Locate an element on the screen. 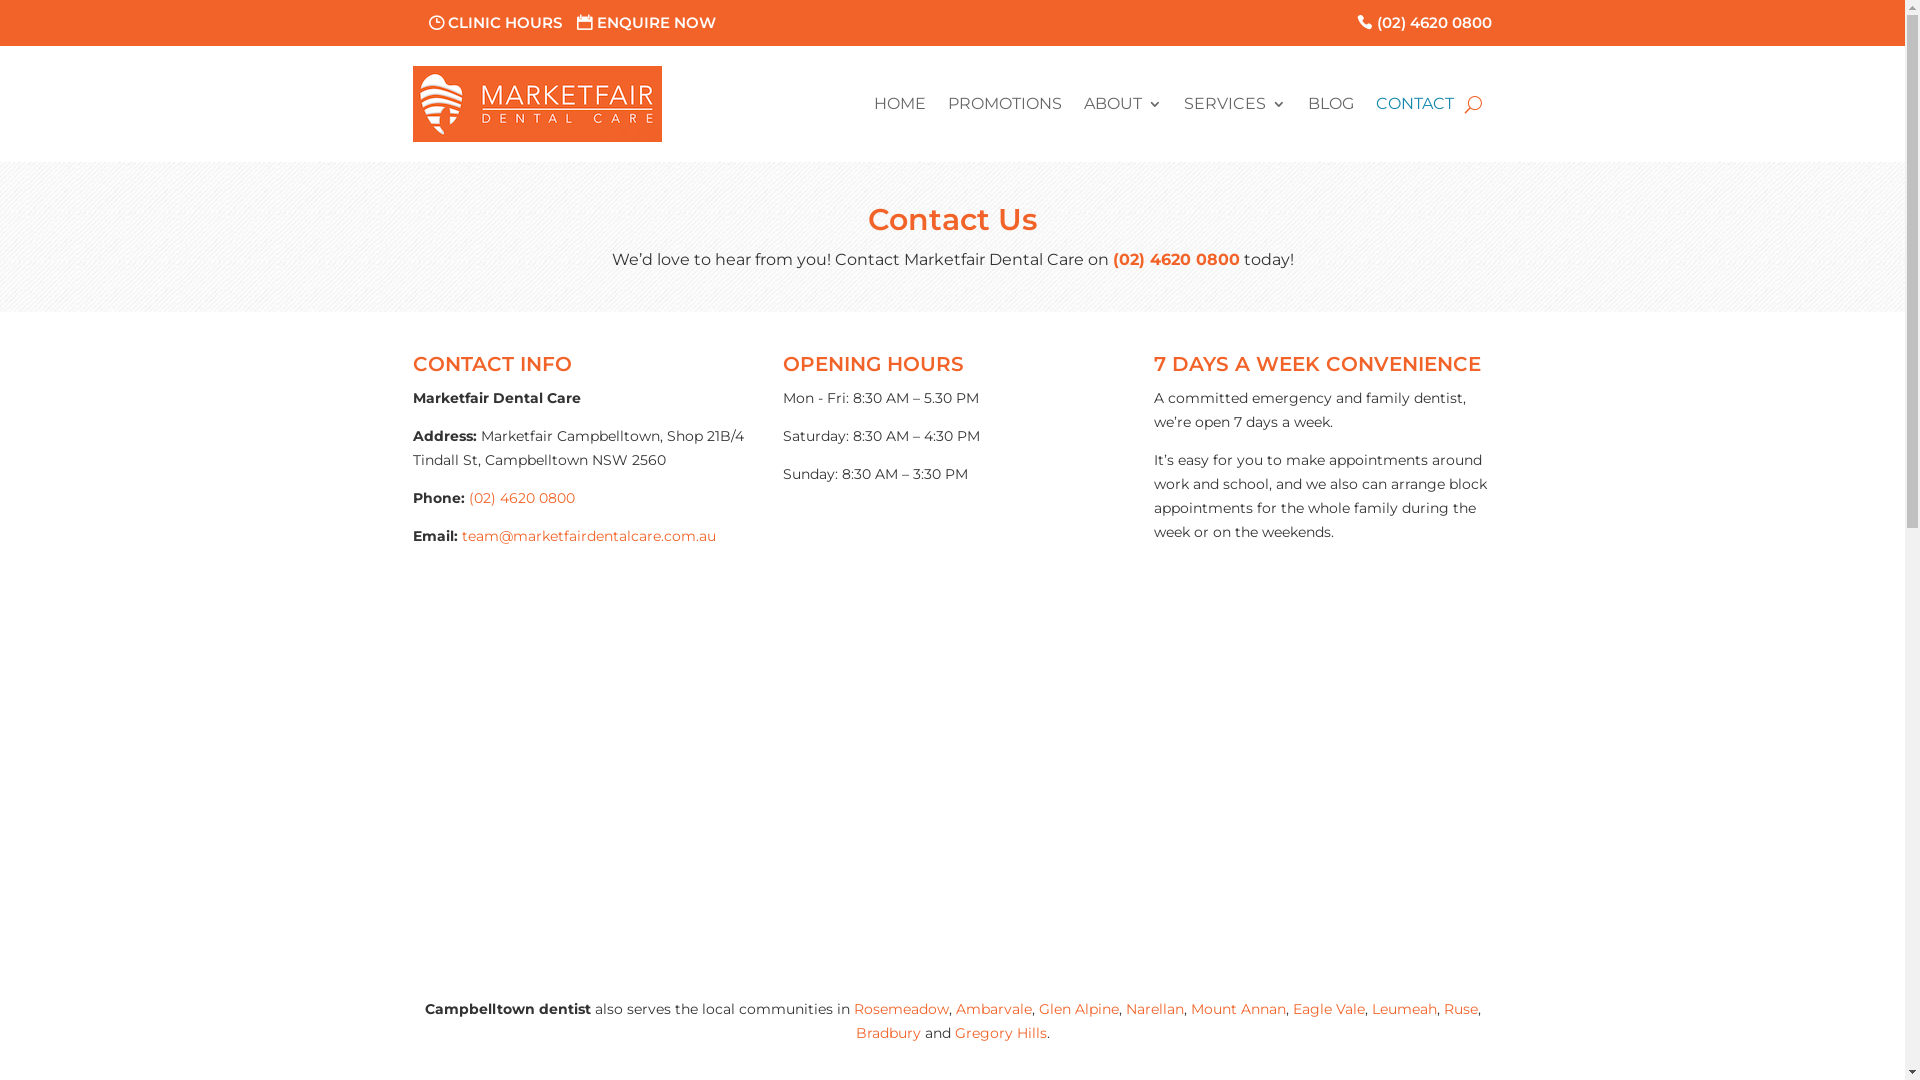 Image resolution: width=1920 pixels, height=1080 pixels. (02) 4620 0800 is located at coordinates (1176, 260).